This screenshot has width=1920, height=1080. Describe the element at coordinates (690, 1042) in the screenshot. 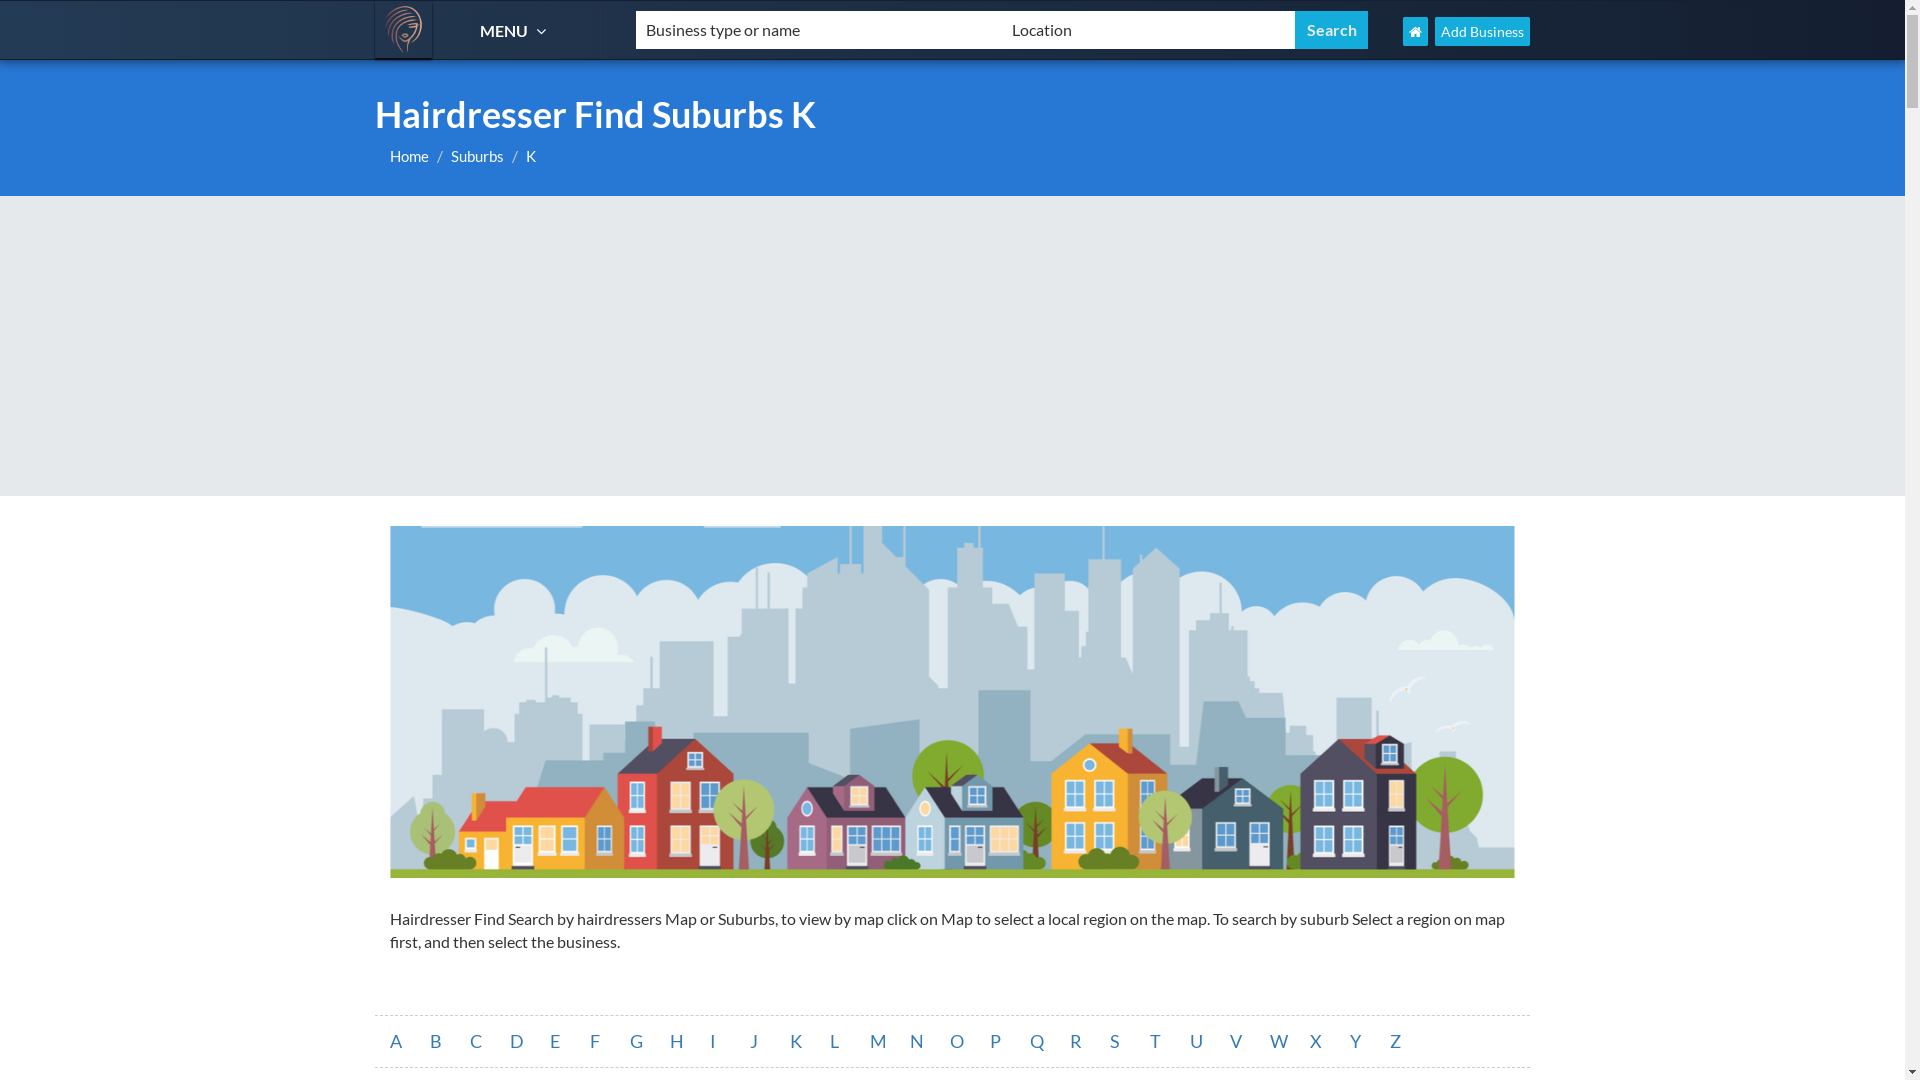

I see `H` at that location.